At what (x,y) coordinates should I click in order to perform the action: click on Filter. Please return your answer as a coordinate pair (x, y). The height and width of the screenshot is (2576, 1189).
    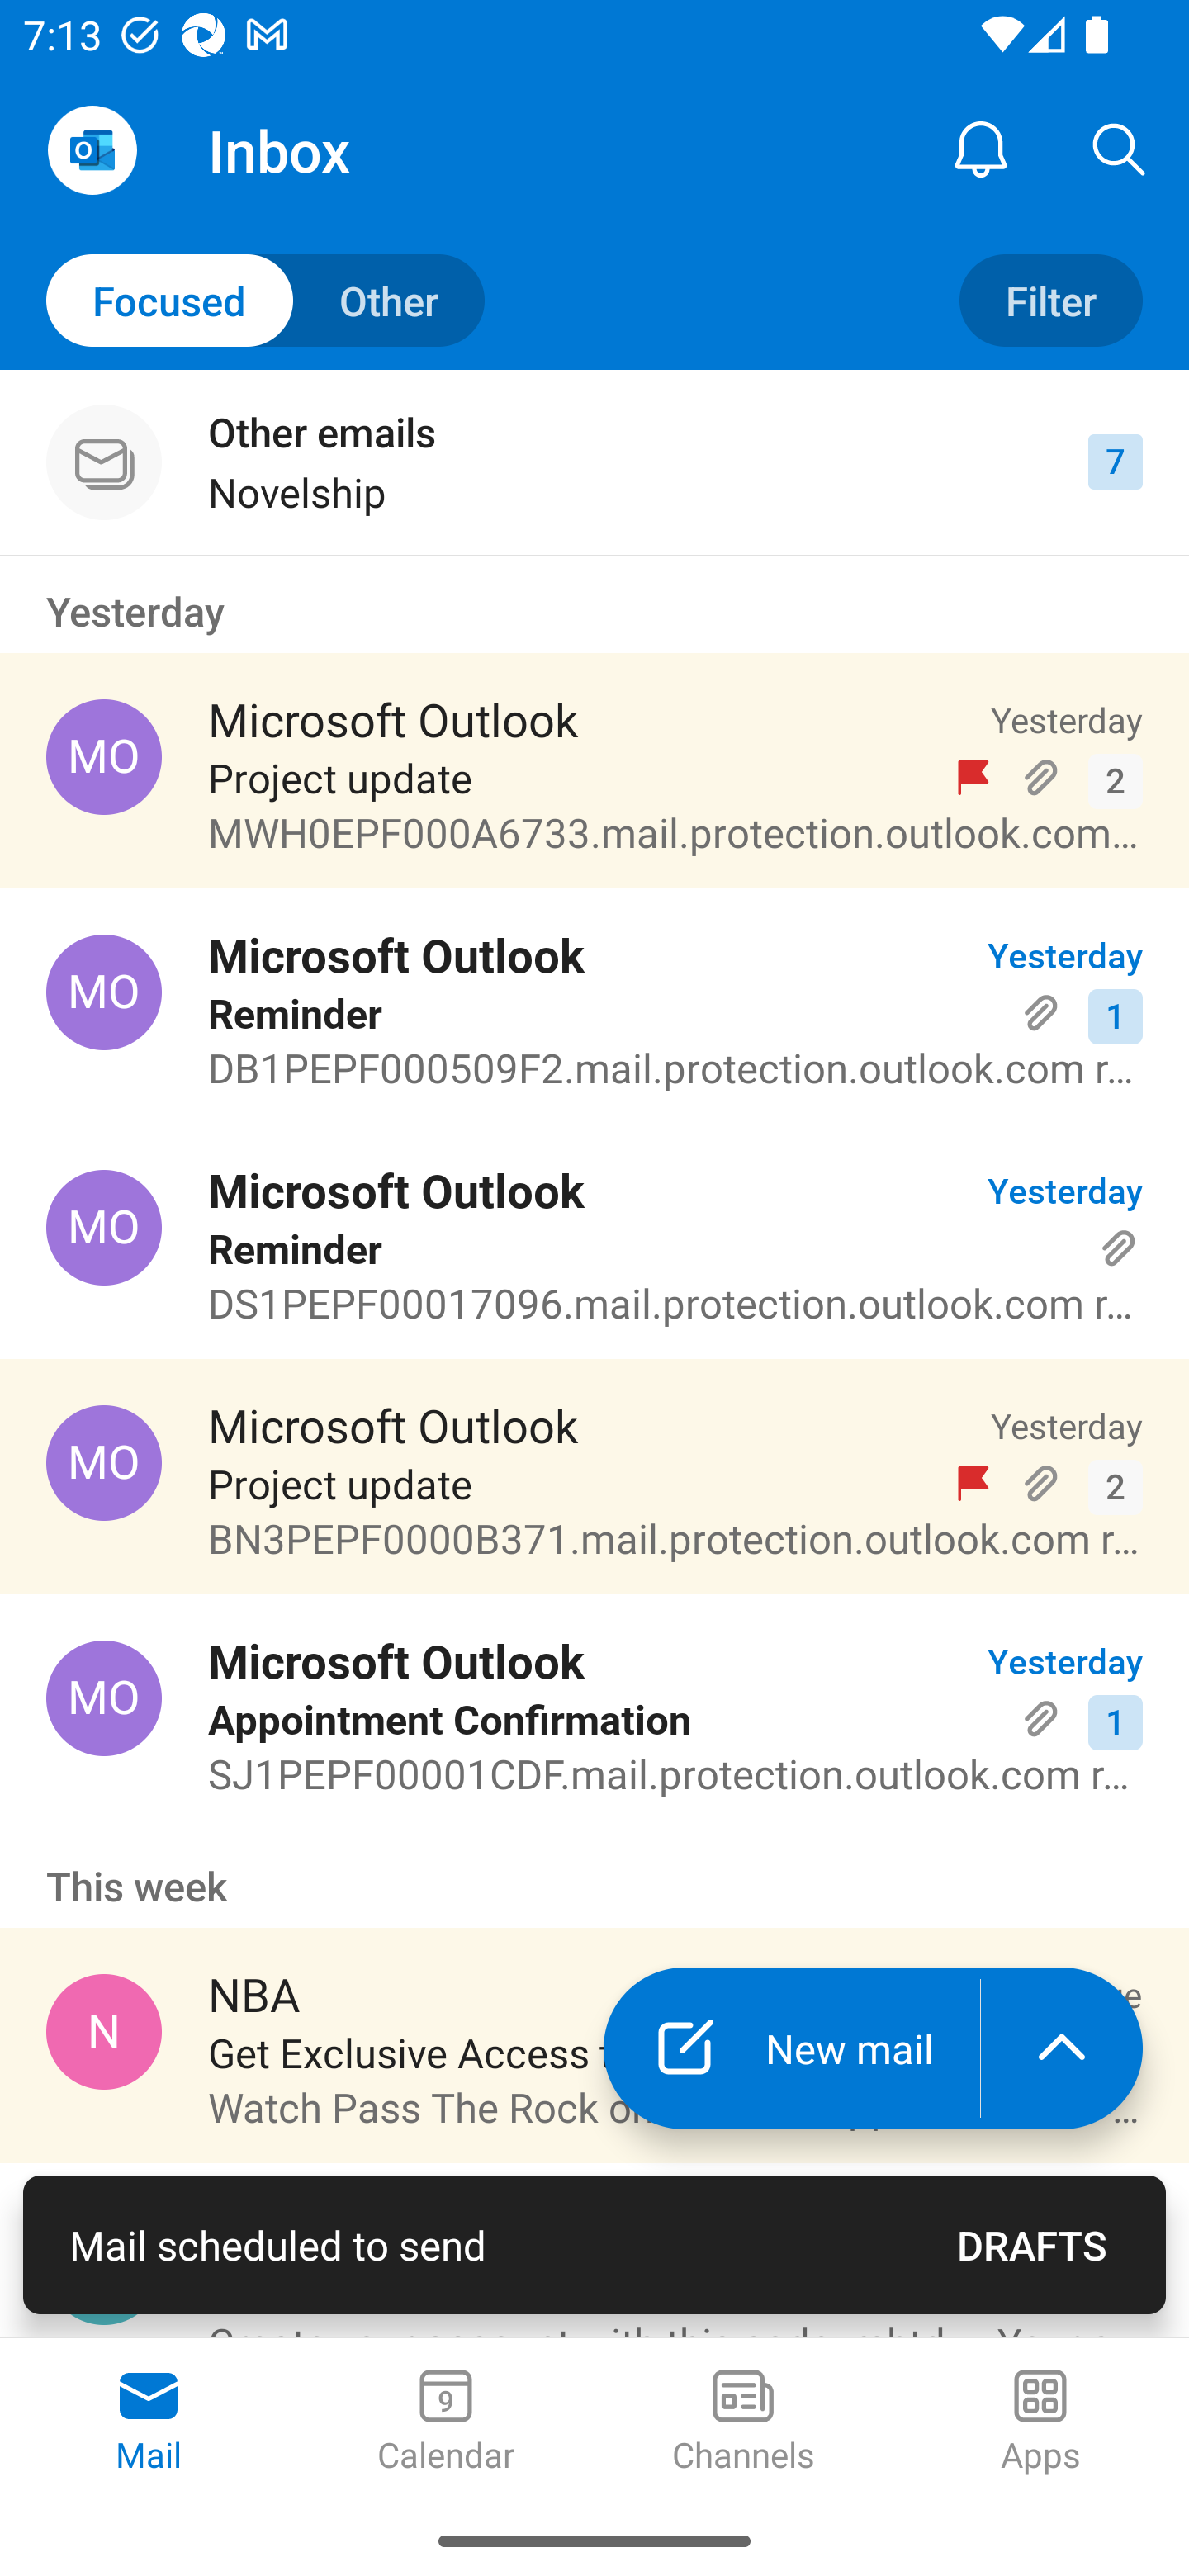
    Looking at the image, I should click on (1050, 301).